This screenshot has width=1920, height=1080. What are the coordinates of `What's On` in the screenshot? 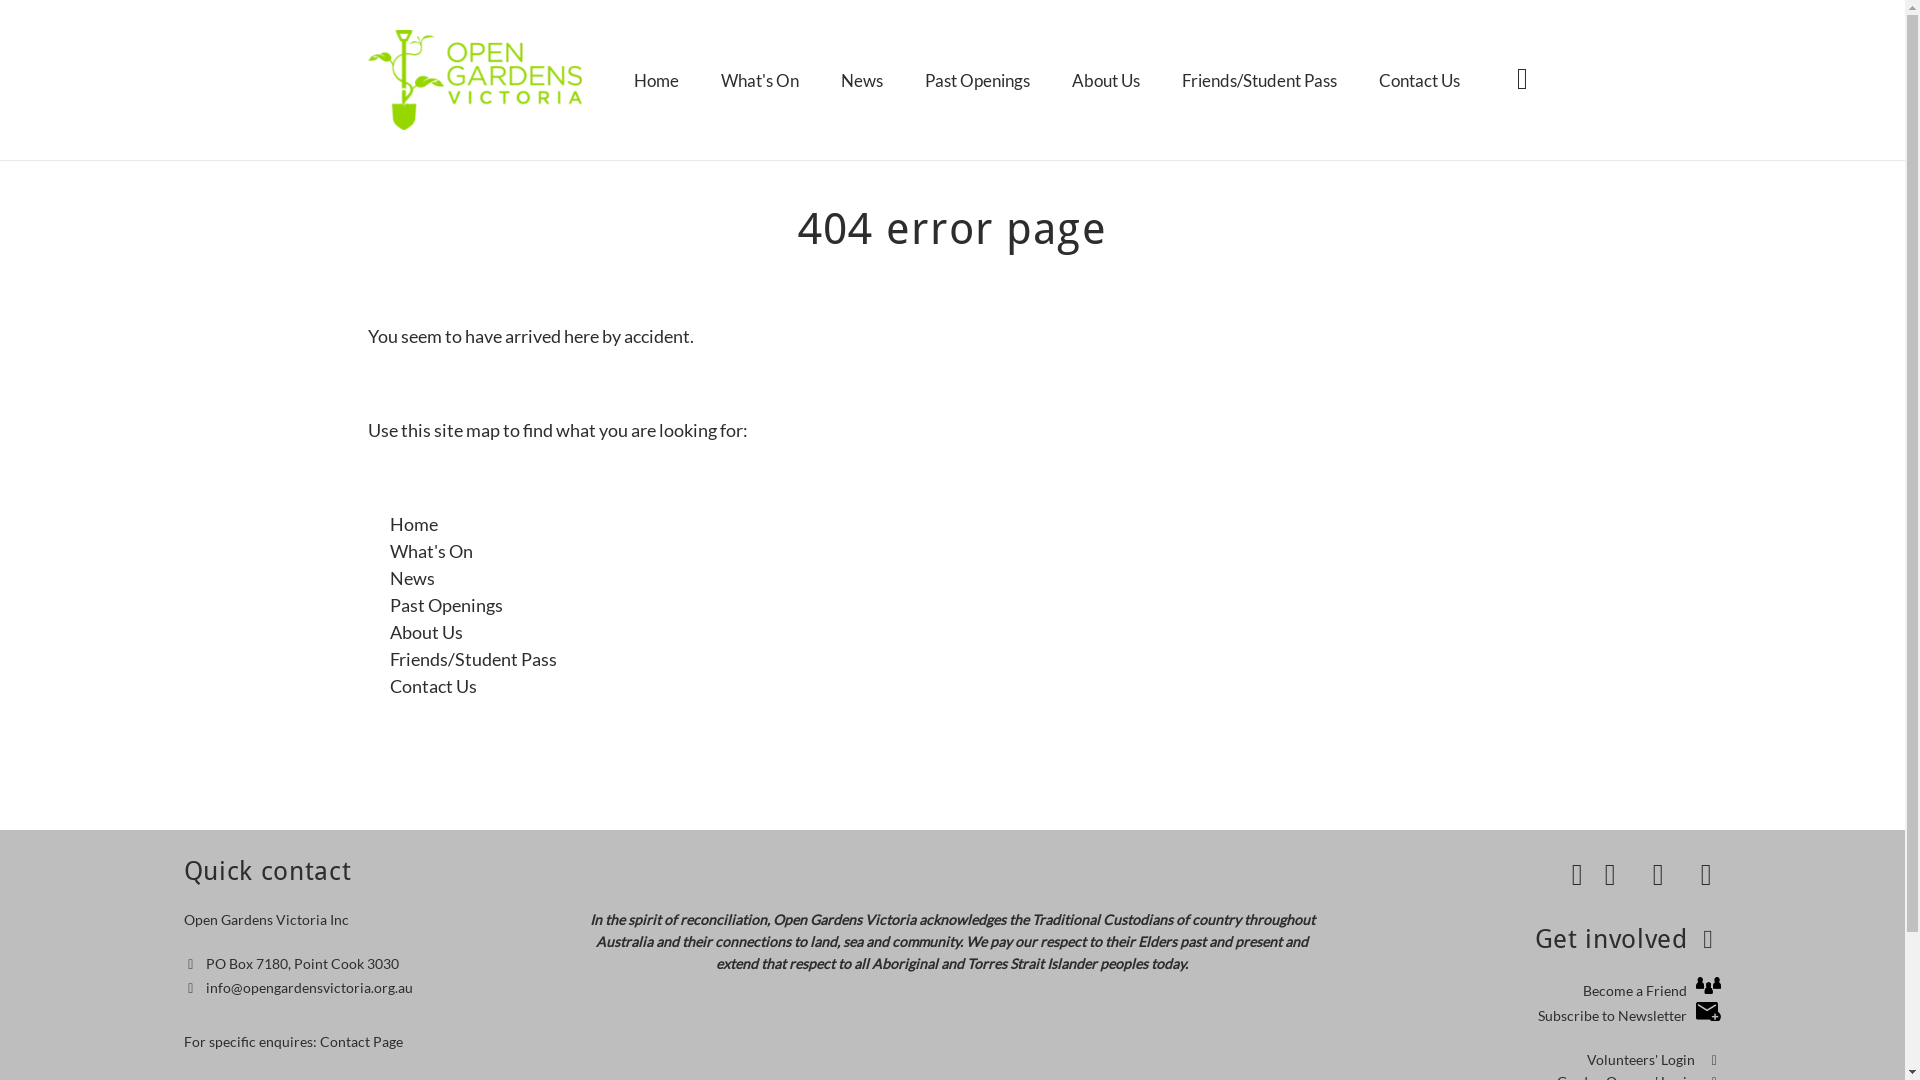 It's located at (432, 551).